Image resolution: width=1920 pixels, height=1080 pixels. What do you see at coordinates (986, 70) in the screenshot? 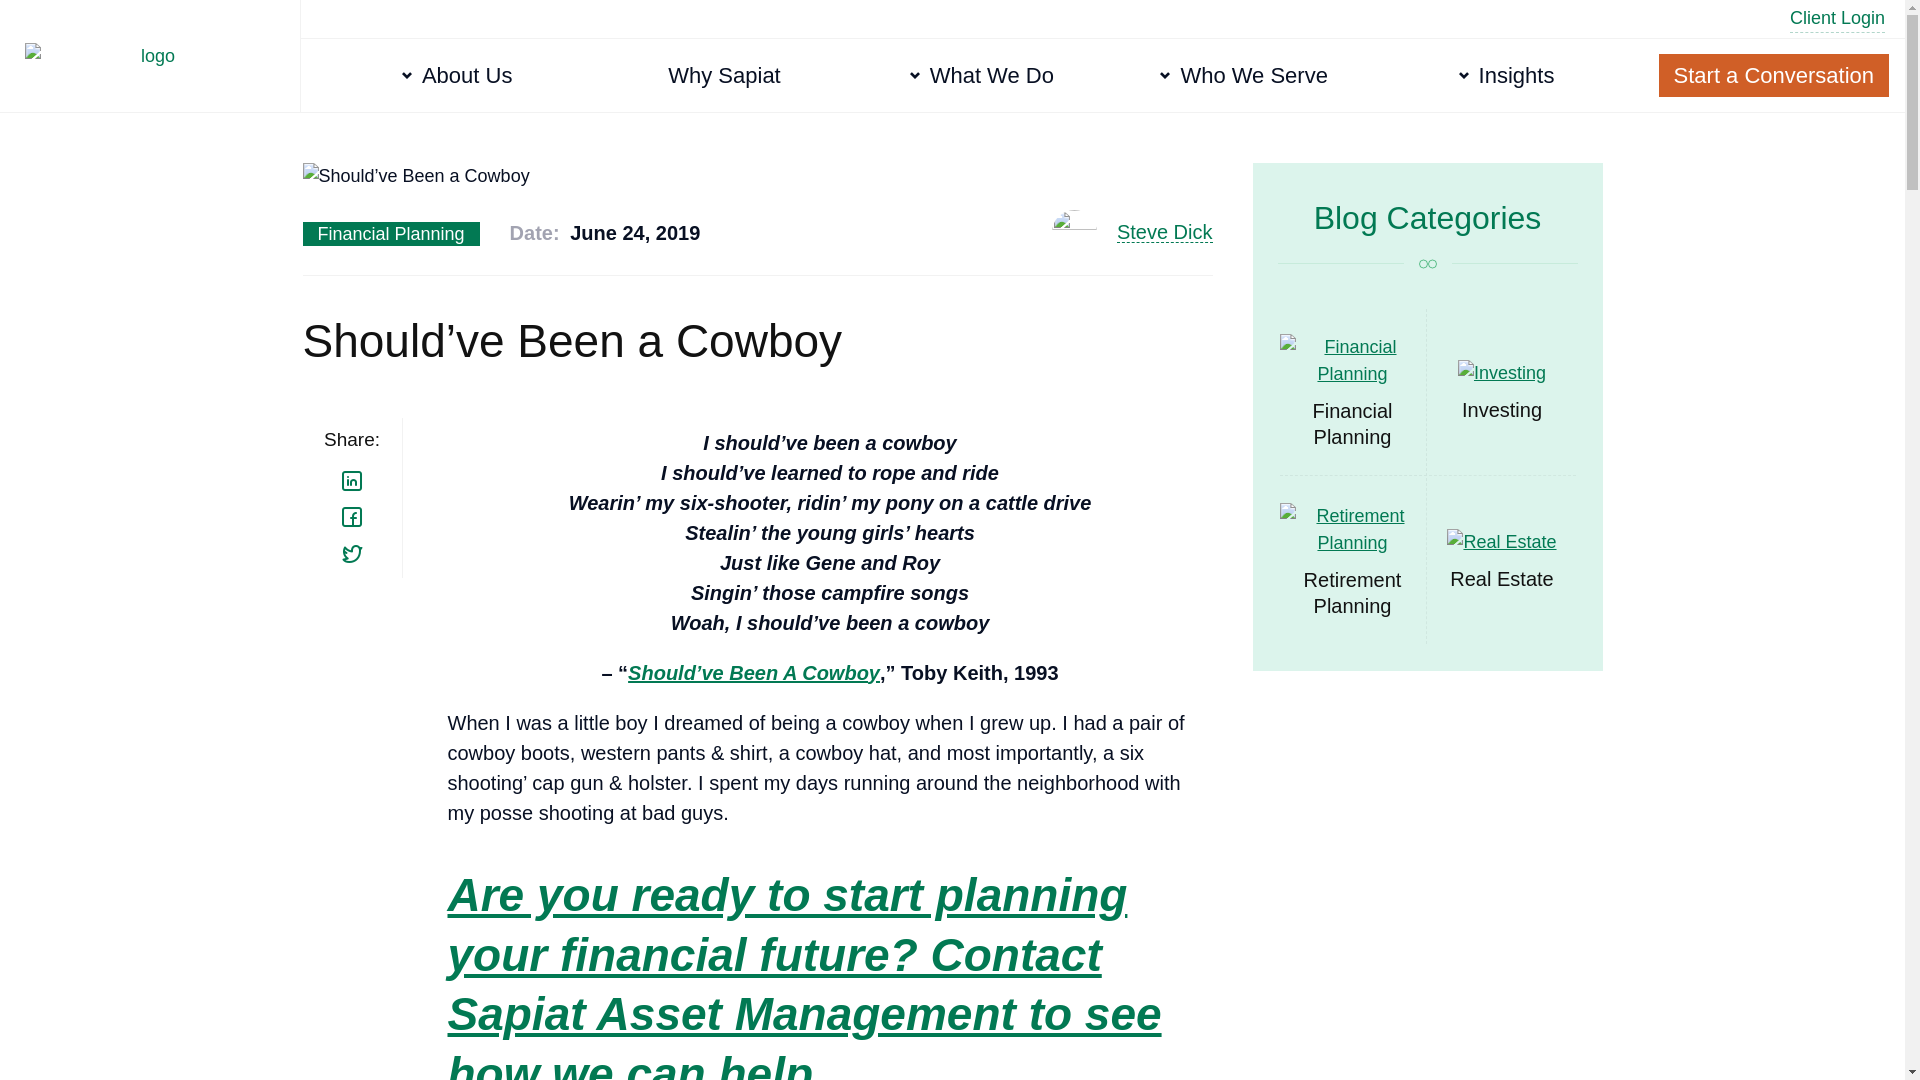
I see `What We Do` at bounding box center [986, 70].